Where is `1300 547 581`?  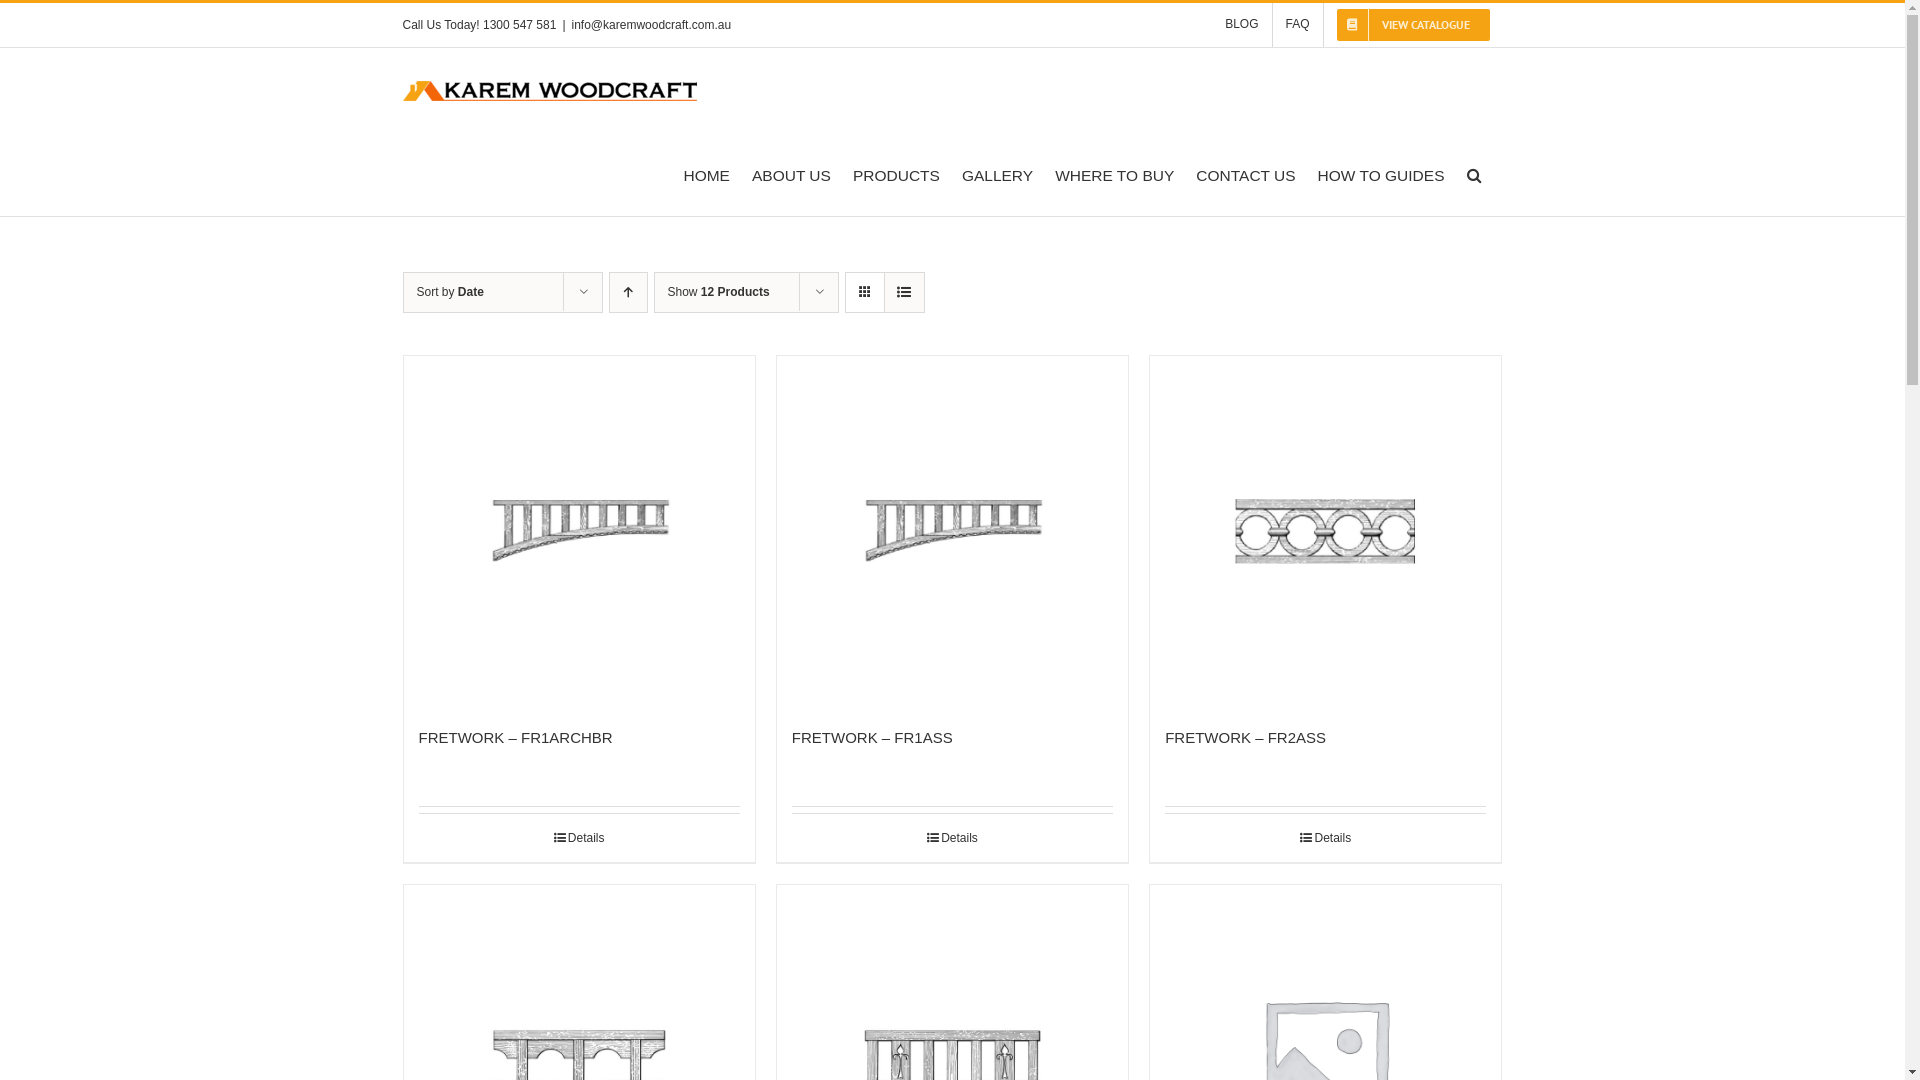
1300 547 581 is located at coordinates (520, 25).